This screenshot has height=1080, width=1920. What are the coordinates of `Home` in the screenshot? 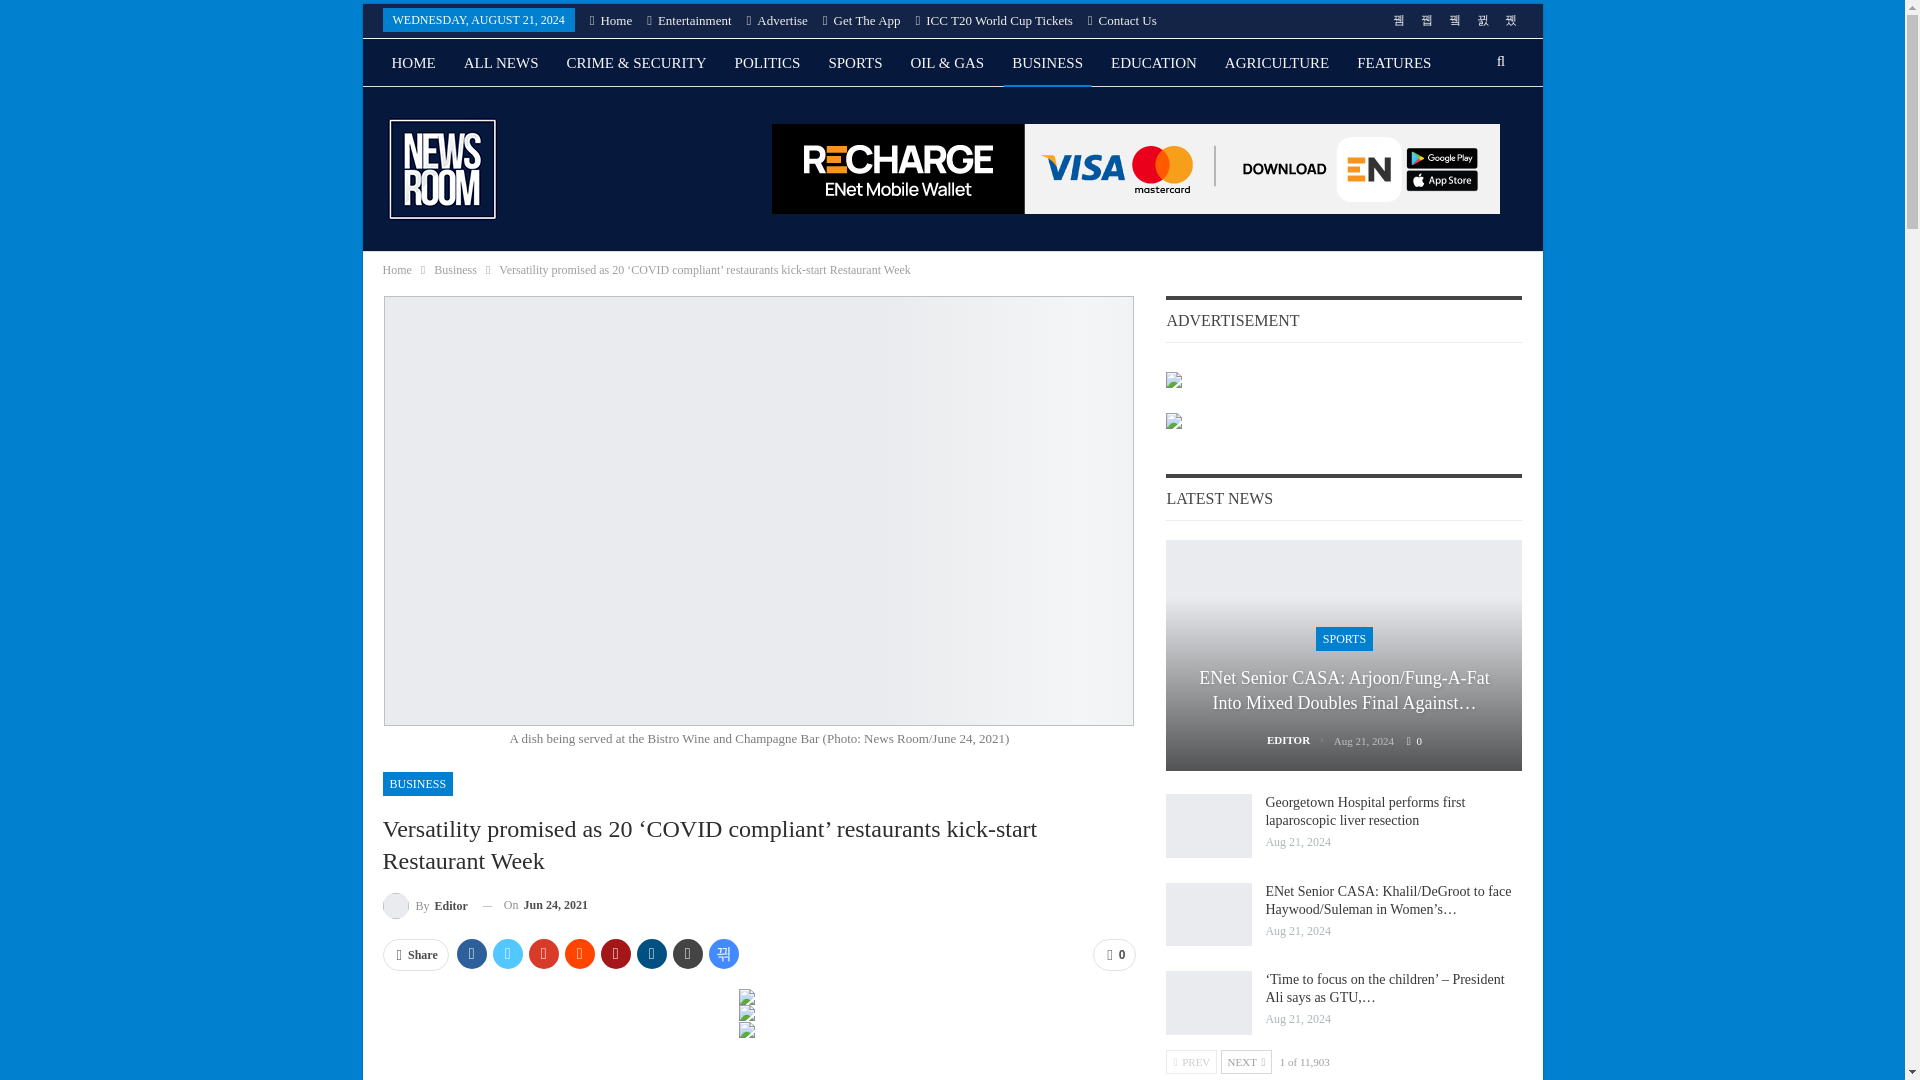 It's located at (611, 20).